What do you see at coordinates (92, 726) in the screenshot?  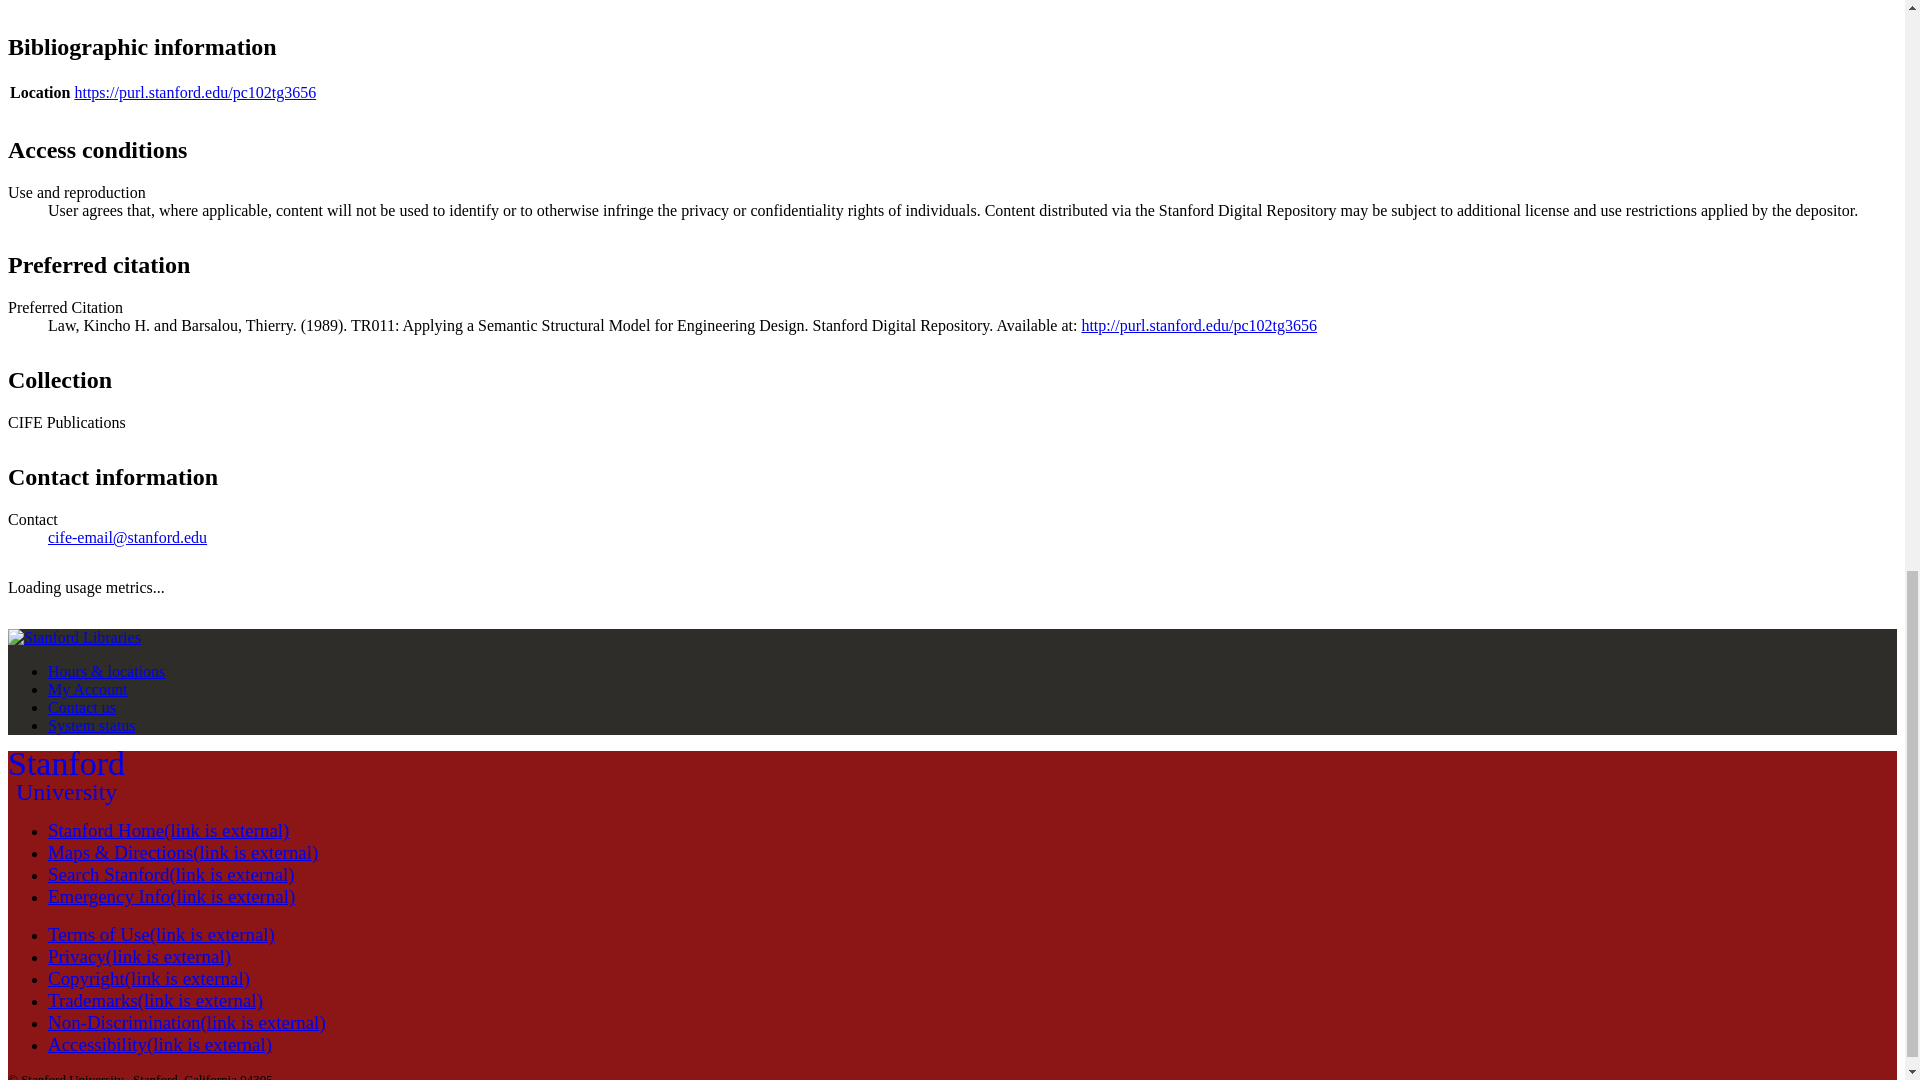 I see `System status` at bounding box center [92, 726].